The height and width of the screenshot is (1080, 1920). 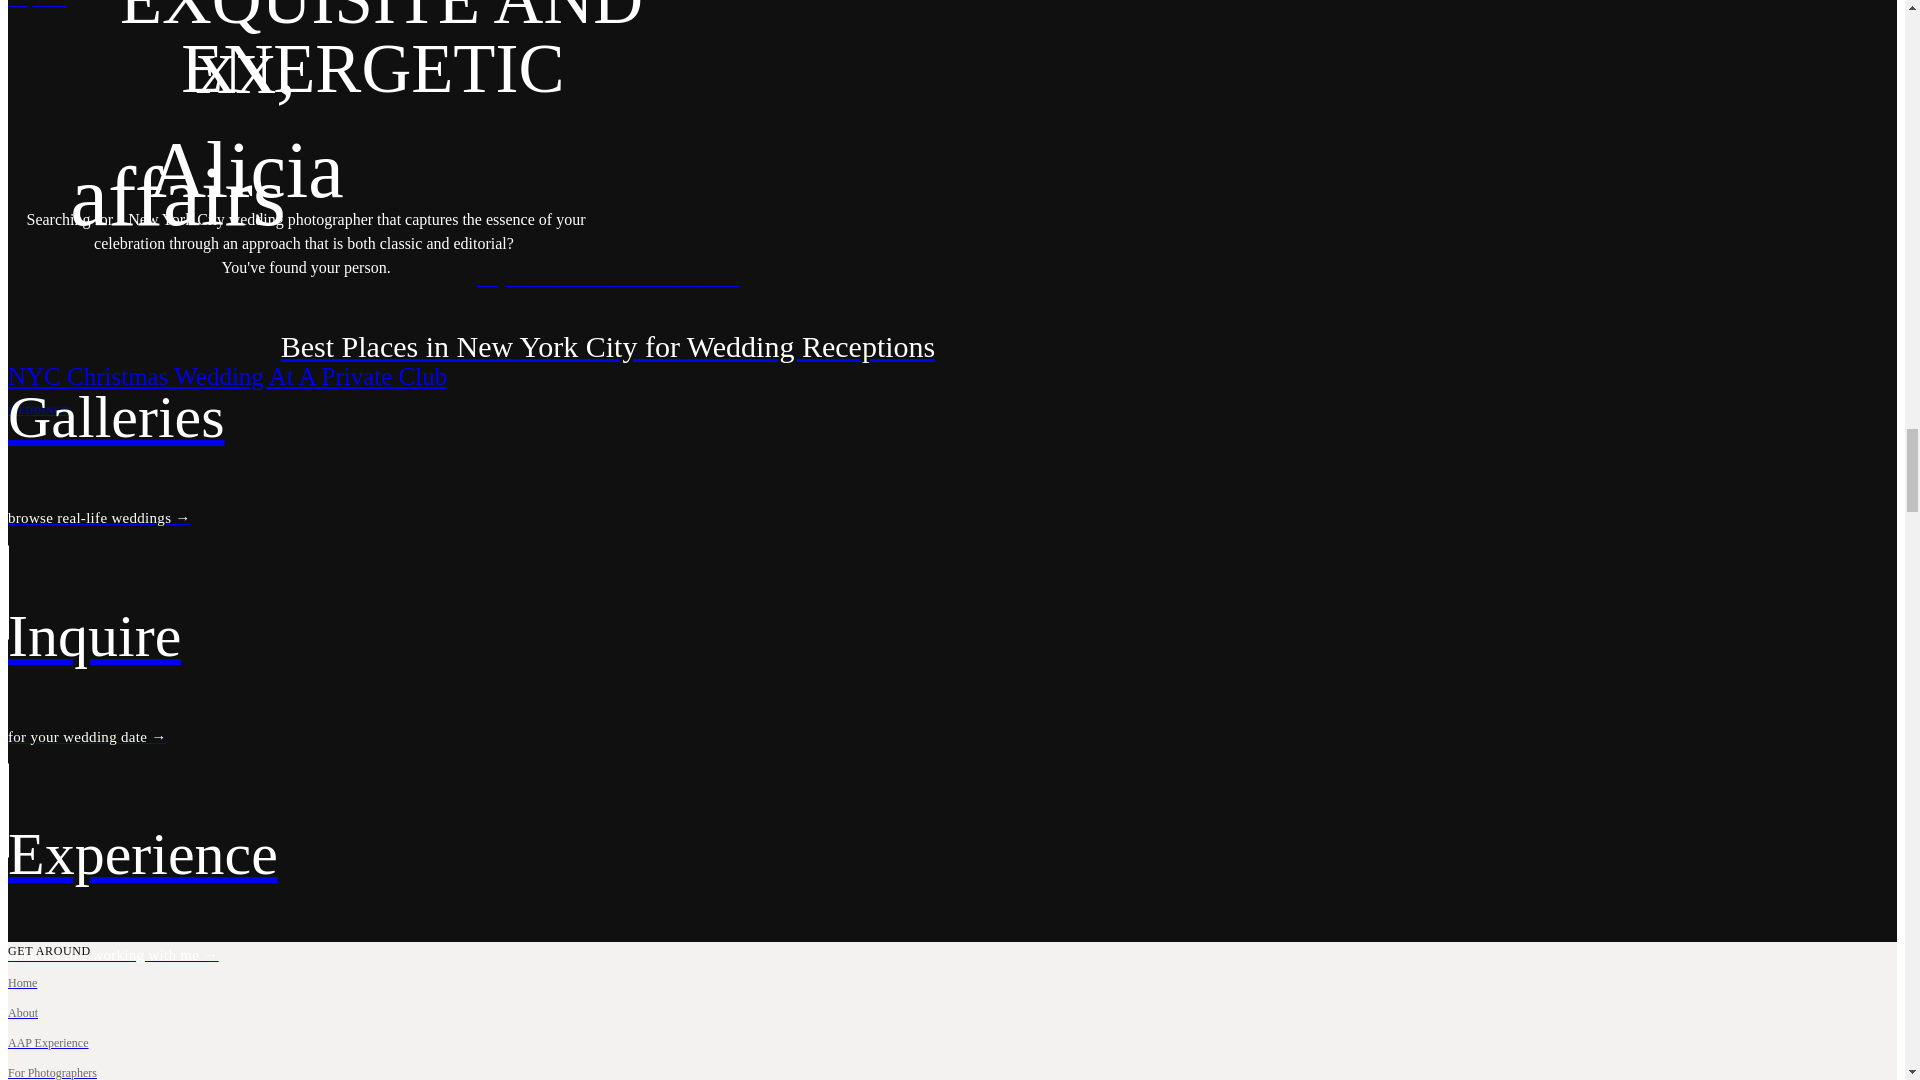 I want to click on Best Places in New York City for Wedding Receptions, so click(x=607, y=346).